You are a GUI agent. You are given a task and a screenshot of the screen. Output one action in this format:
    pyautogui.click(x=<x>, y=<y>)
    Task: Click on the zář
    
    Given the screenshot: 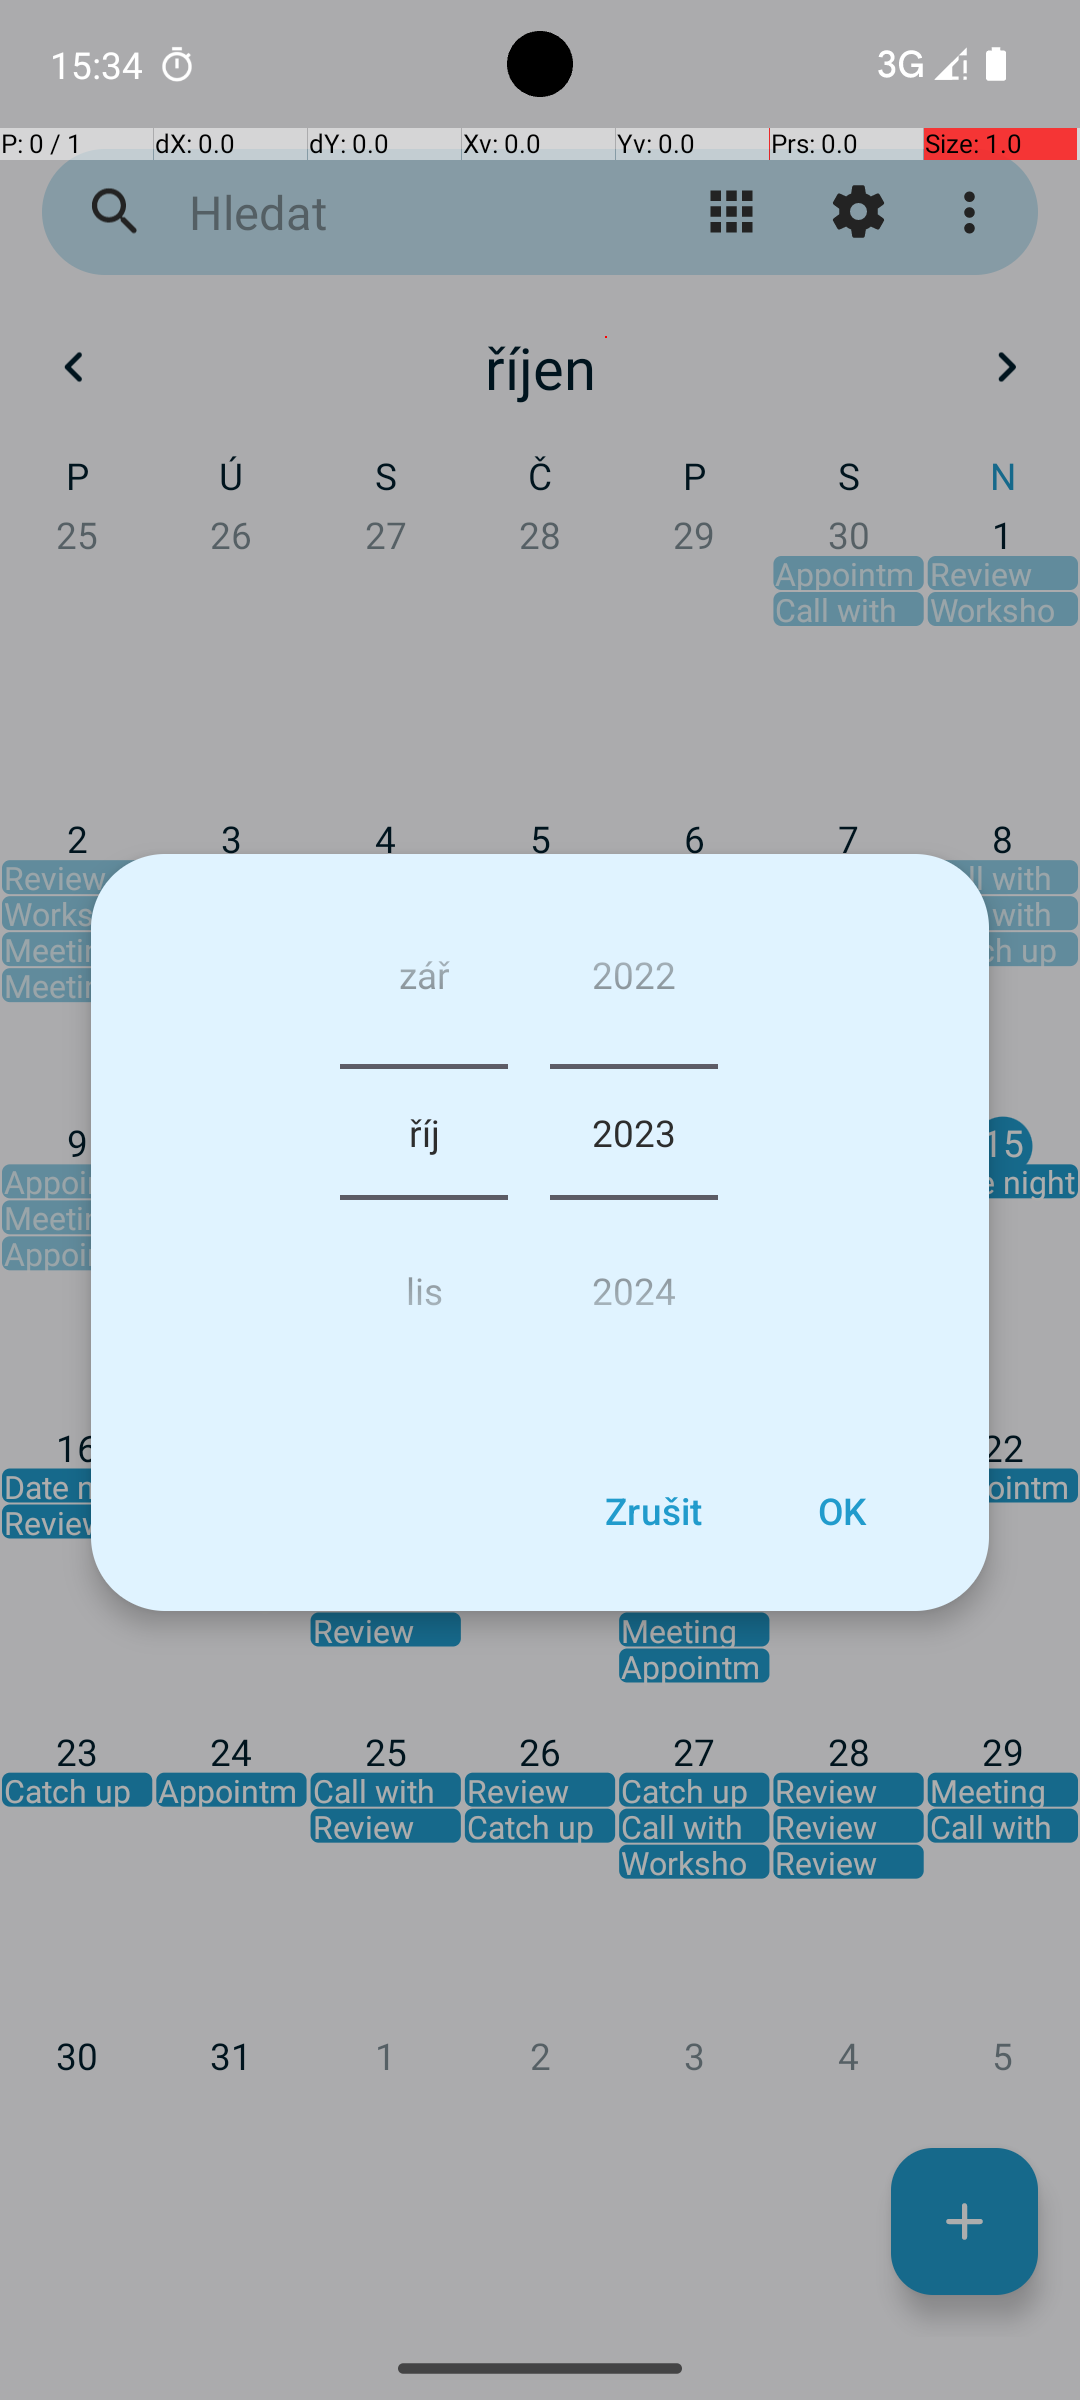 What is the action you would take?
    pyautogui.click(x=424, y=982)
    